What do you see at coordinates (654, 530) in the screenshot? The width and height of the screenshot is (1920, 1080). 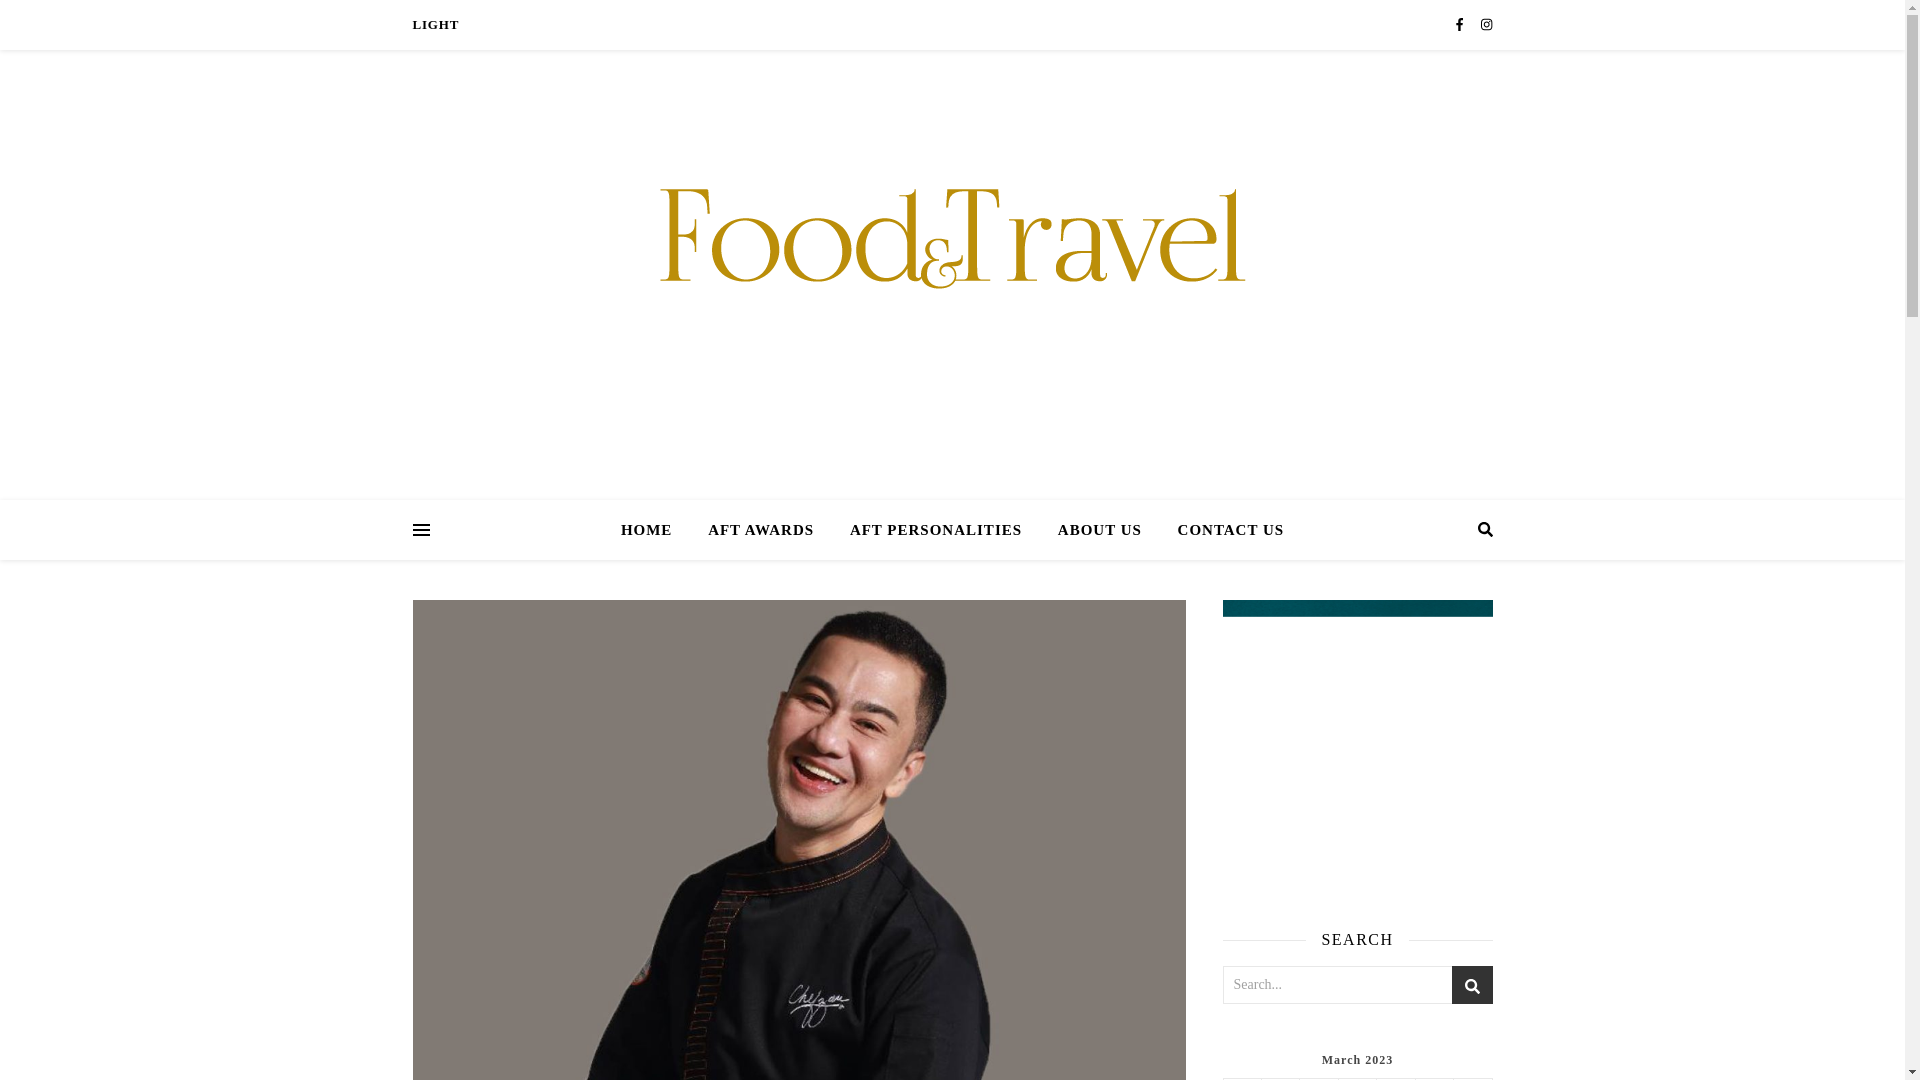 I see `HOME` at bounding box center [654, 530].